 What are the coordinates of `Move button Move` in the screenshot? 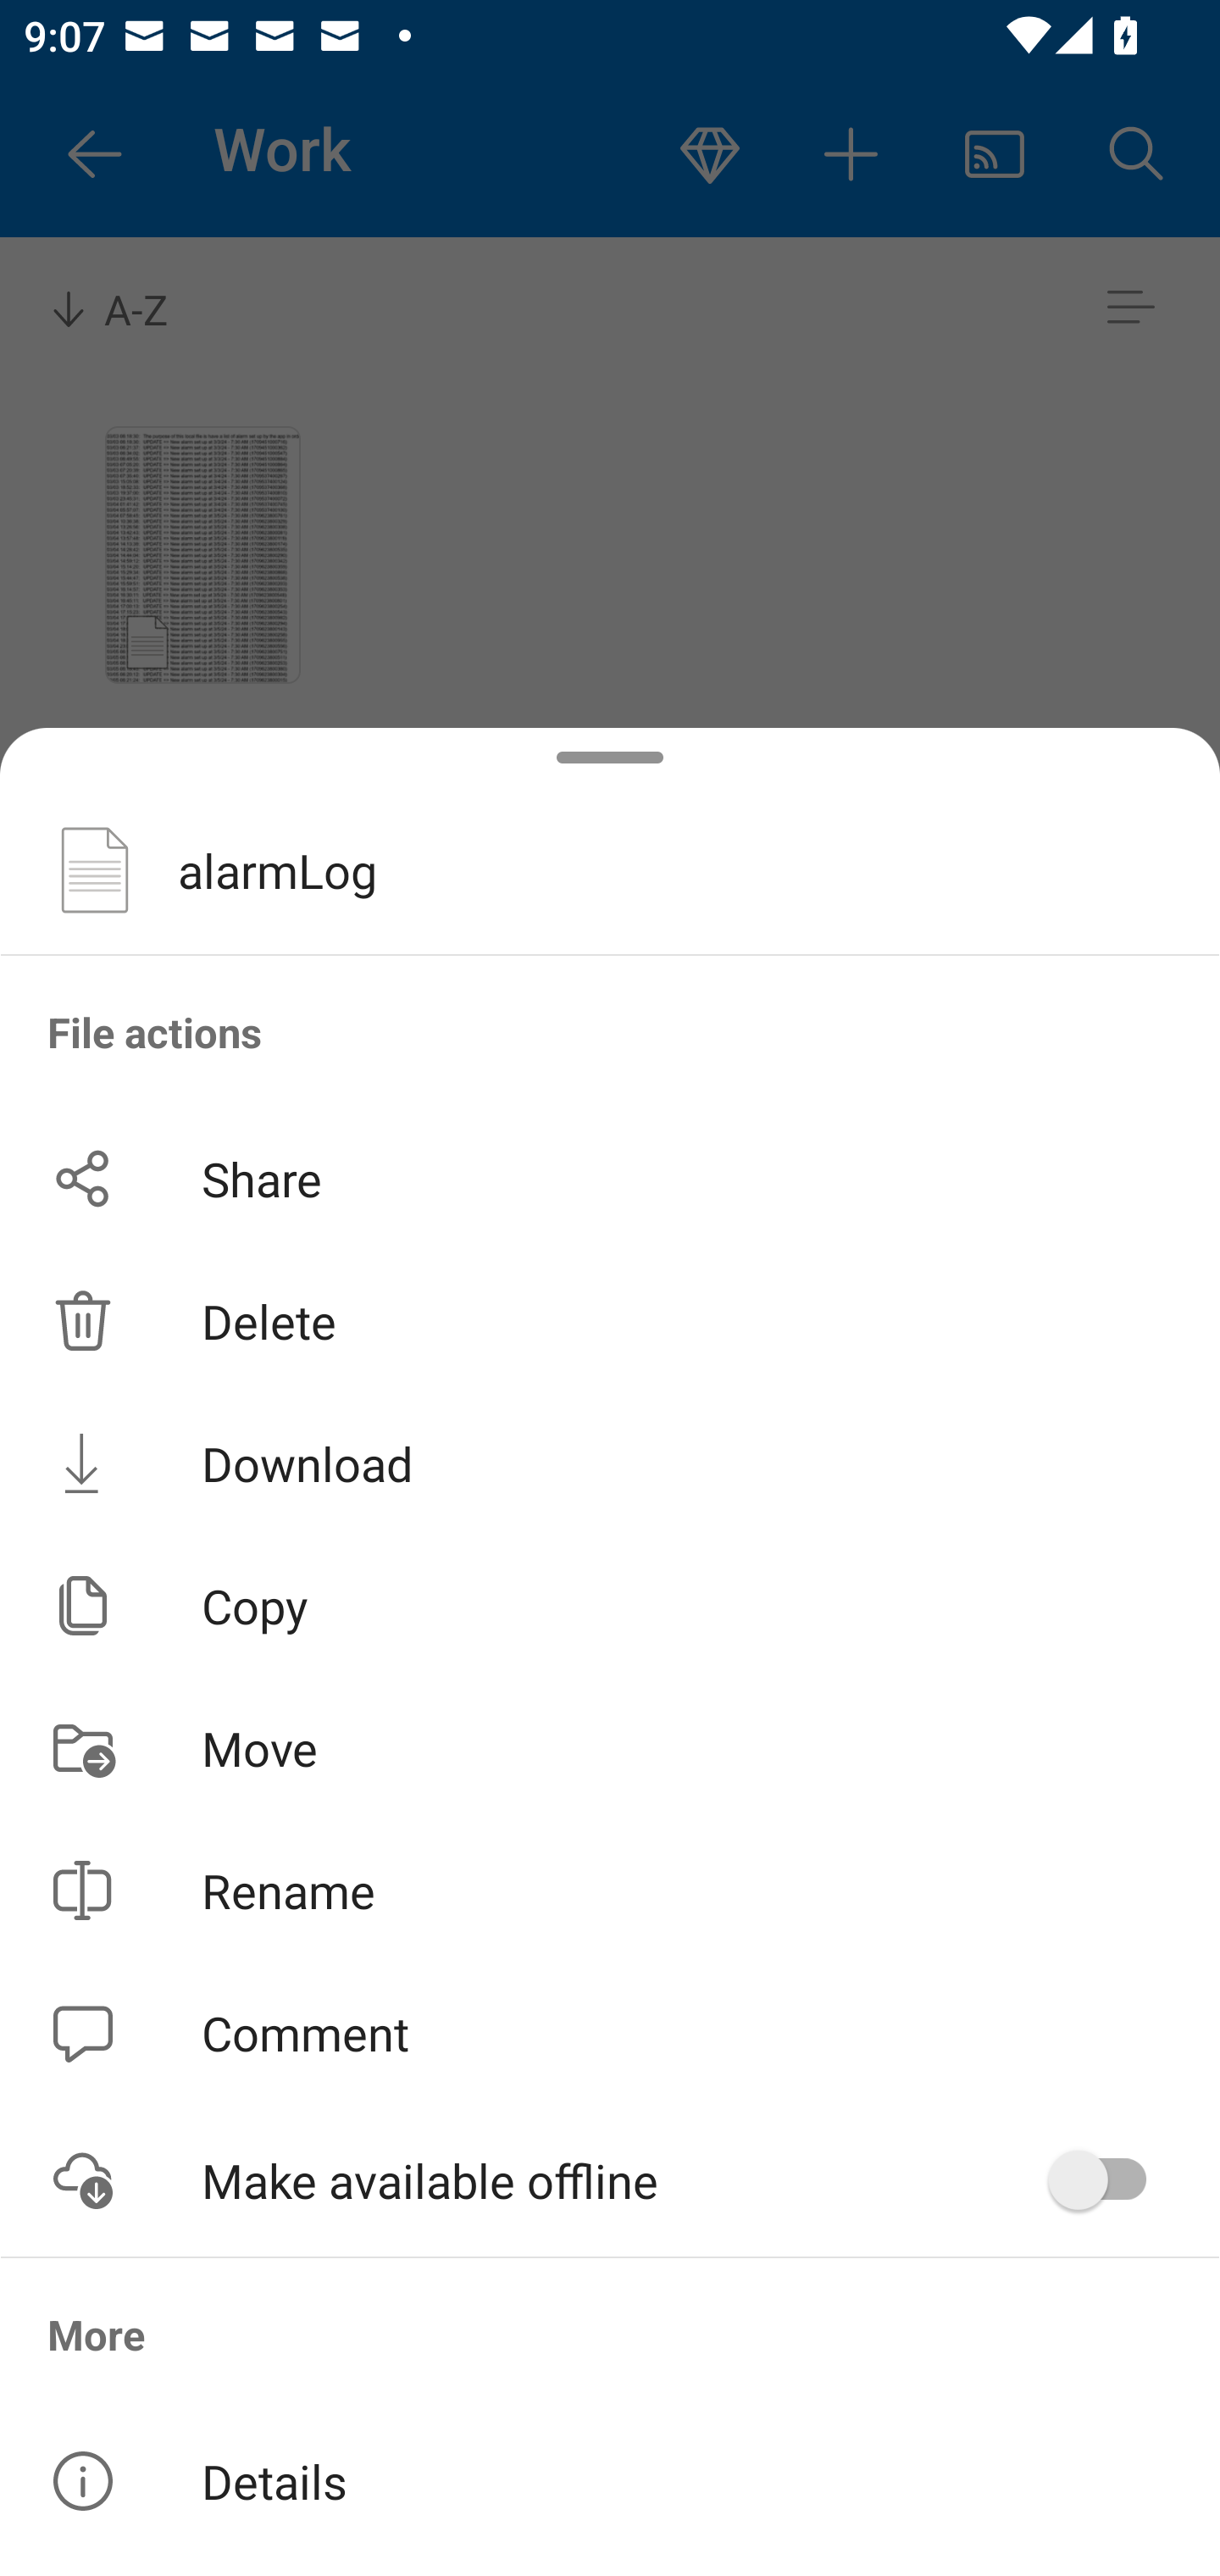 It's located at (610, 1747).